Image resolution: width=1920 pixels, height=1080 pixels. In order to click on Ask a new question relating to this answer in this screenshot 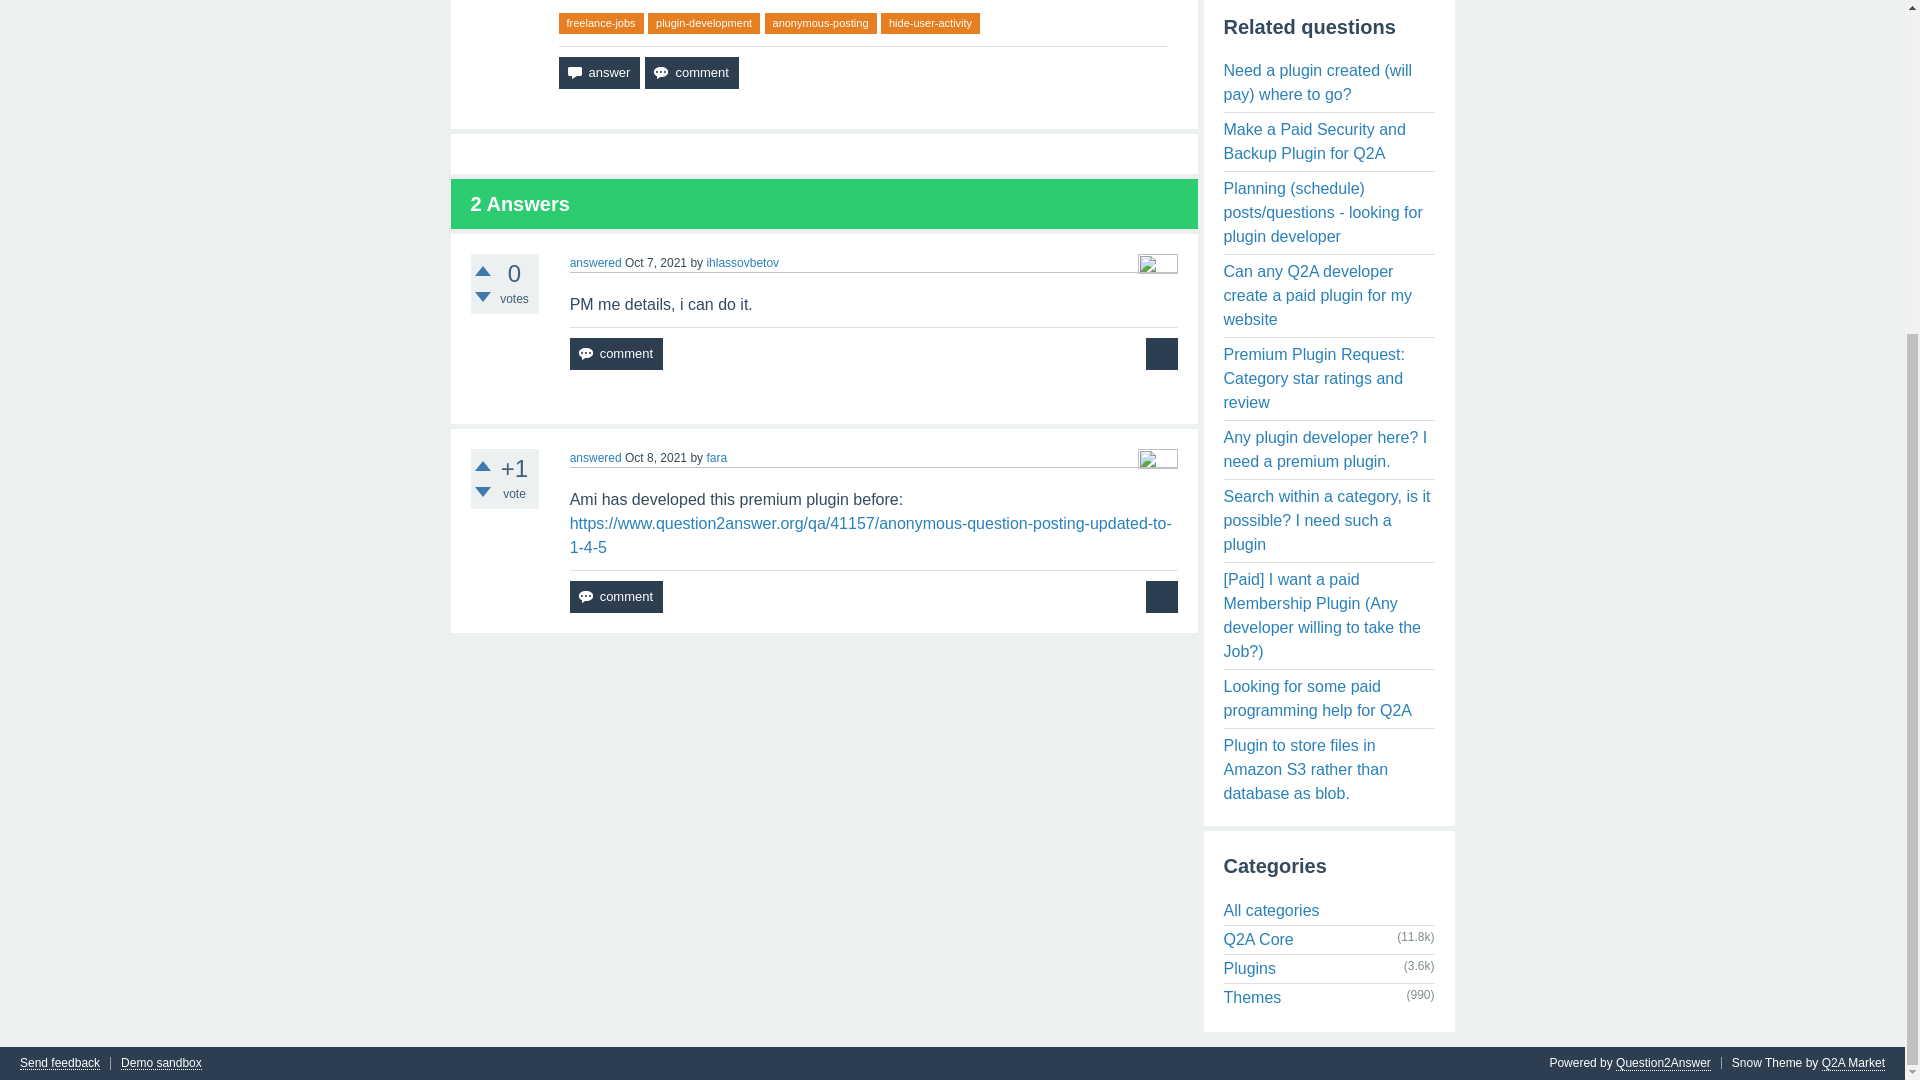, I will do `click(1162, 597)`.